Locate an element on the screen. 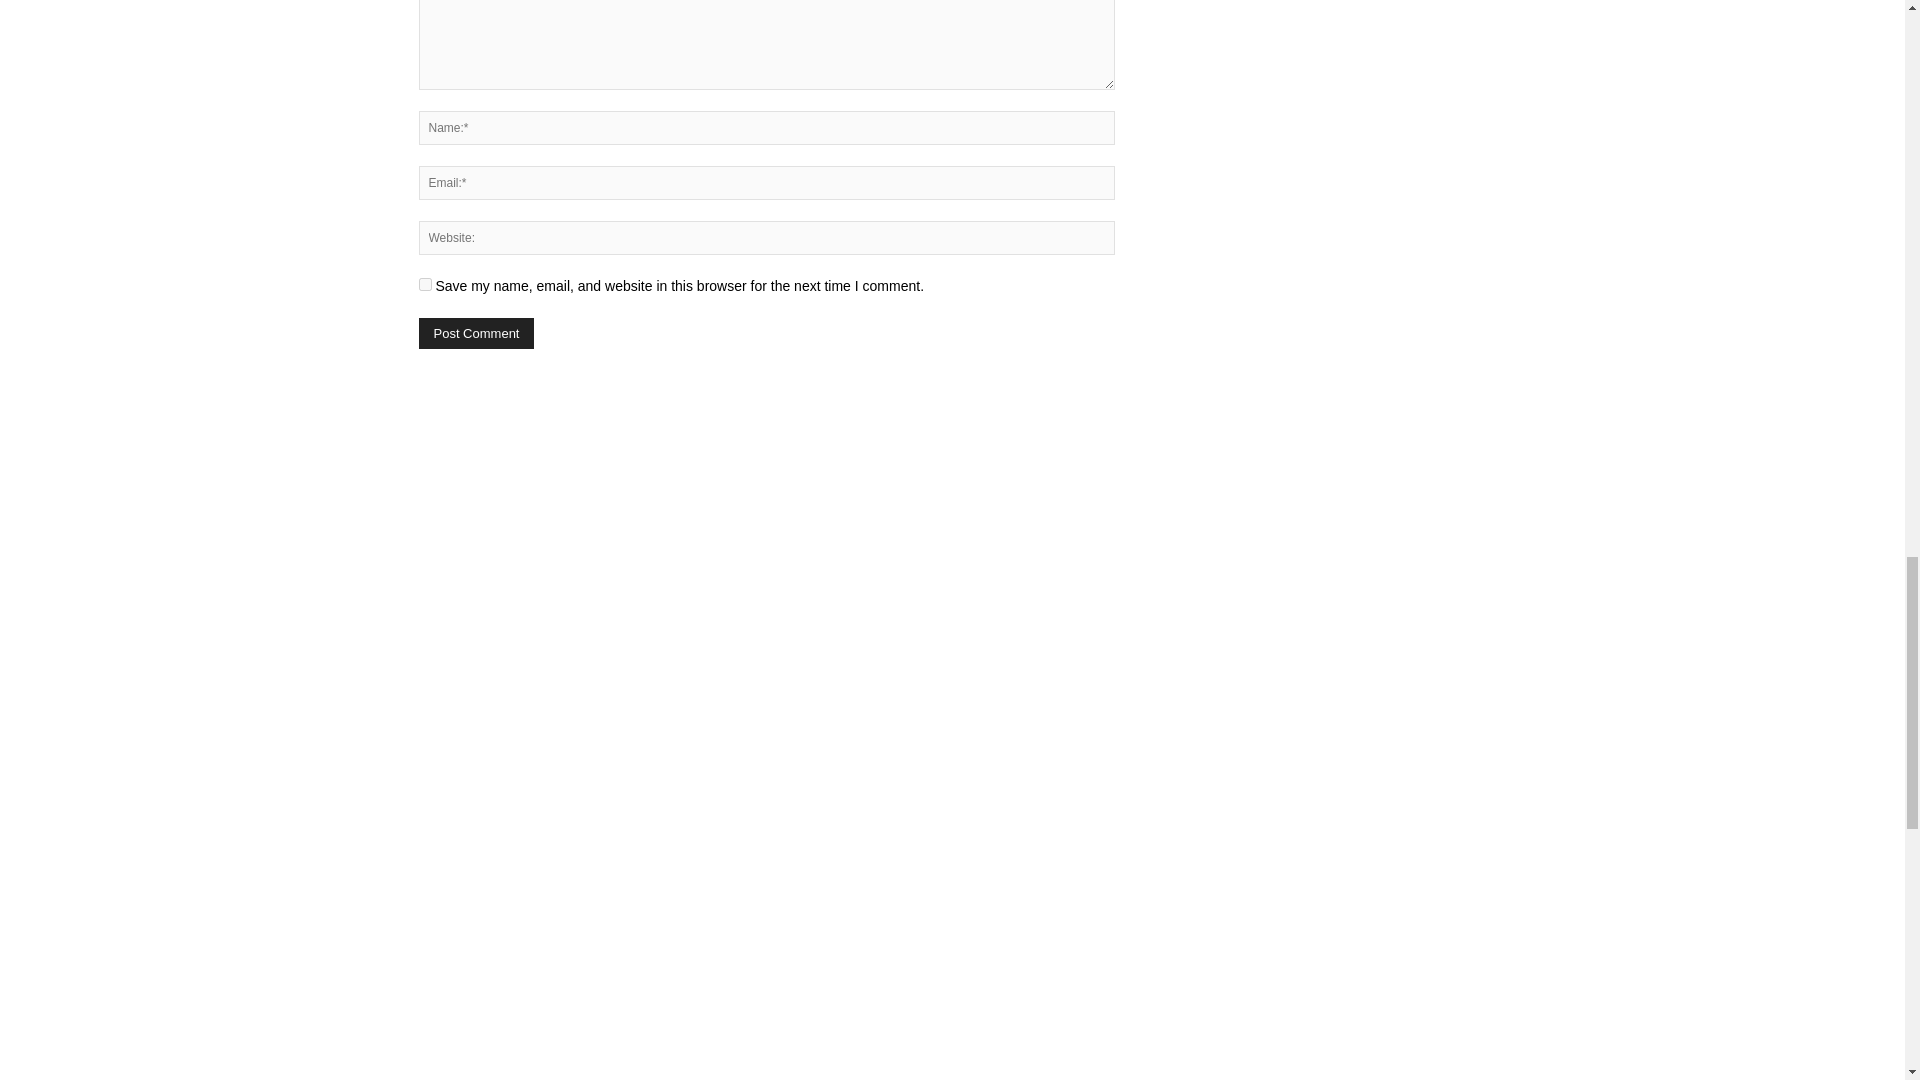  Post Comment is located at coordinates (476, 332).